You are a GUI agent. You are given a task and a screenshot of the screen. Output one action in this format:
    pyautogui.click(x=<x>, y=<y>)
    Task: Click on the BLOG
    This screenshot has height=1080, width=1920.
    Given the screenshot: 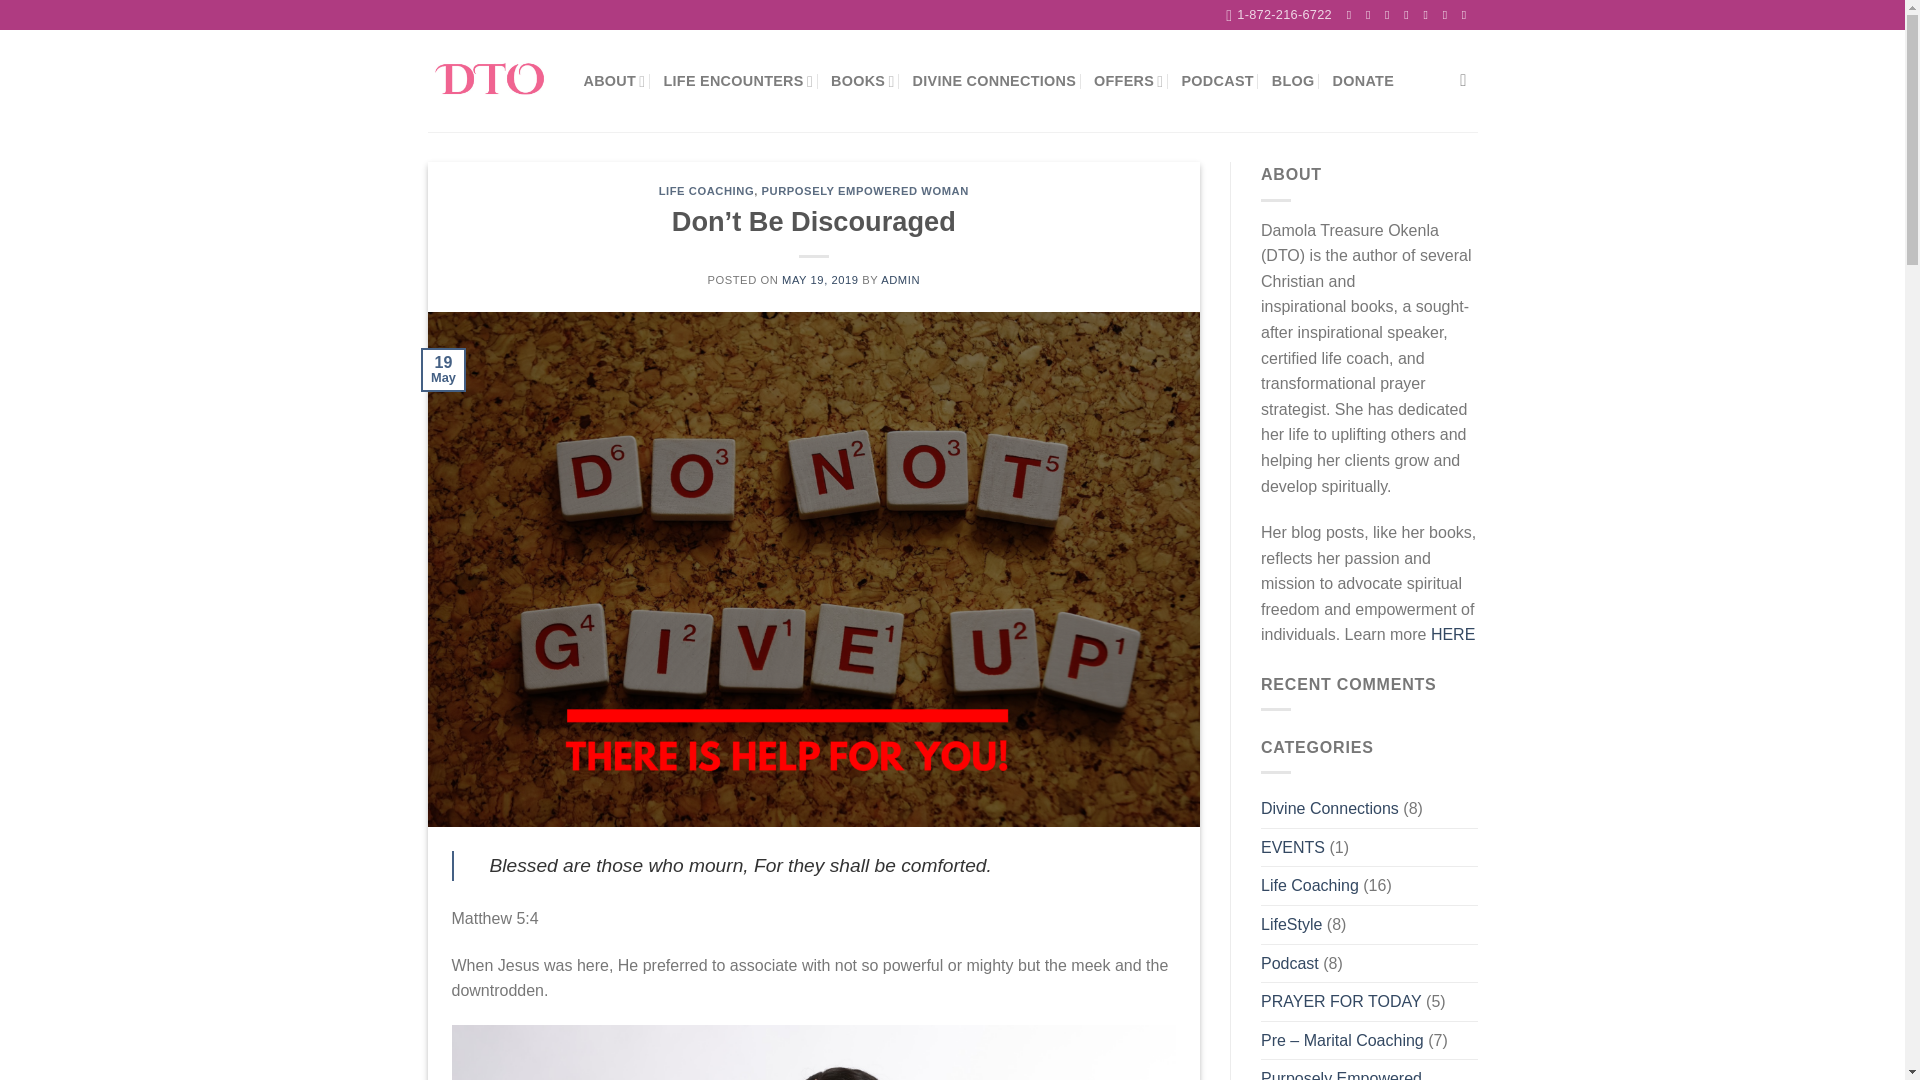 What is the action you would take?
    pyautogui.click(x=1293, y=80)
    